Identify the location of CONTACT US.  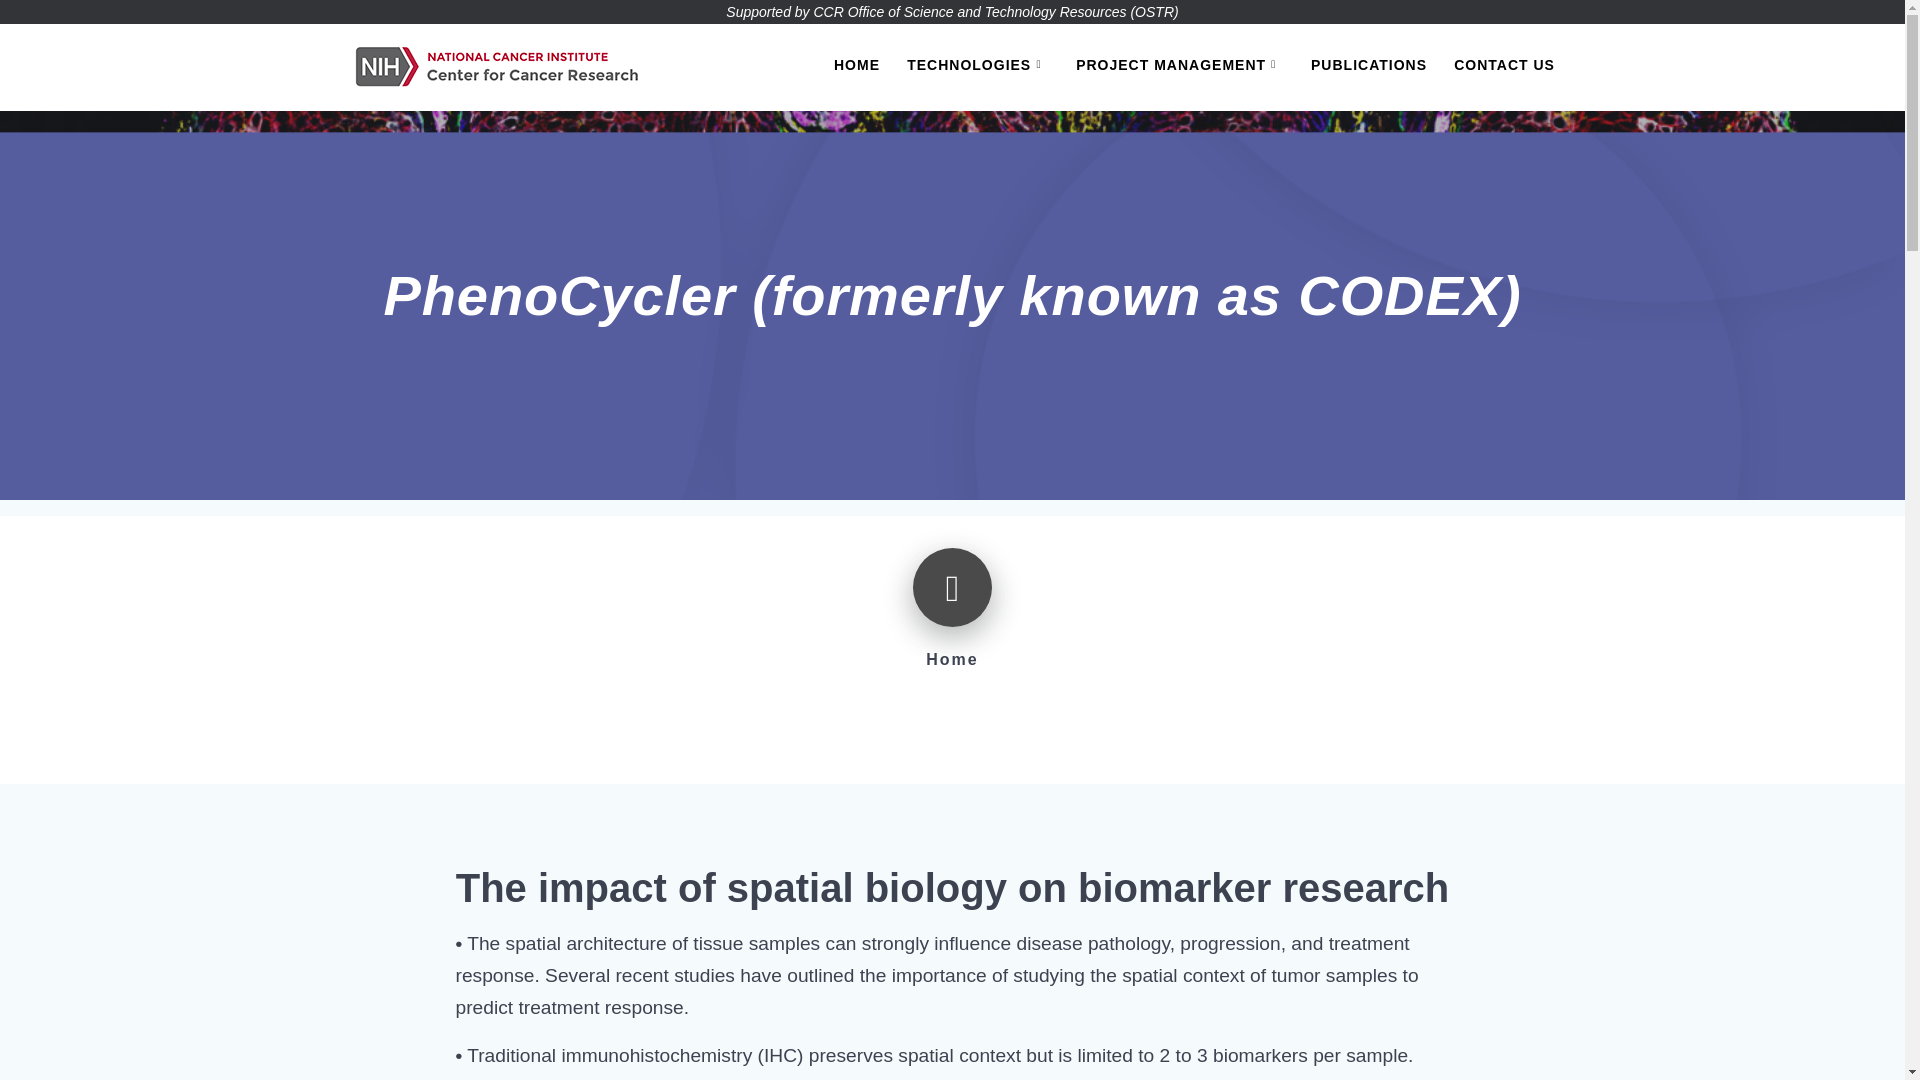
(1504, 66).